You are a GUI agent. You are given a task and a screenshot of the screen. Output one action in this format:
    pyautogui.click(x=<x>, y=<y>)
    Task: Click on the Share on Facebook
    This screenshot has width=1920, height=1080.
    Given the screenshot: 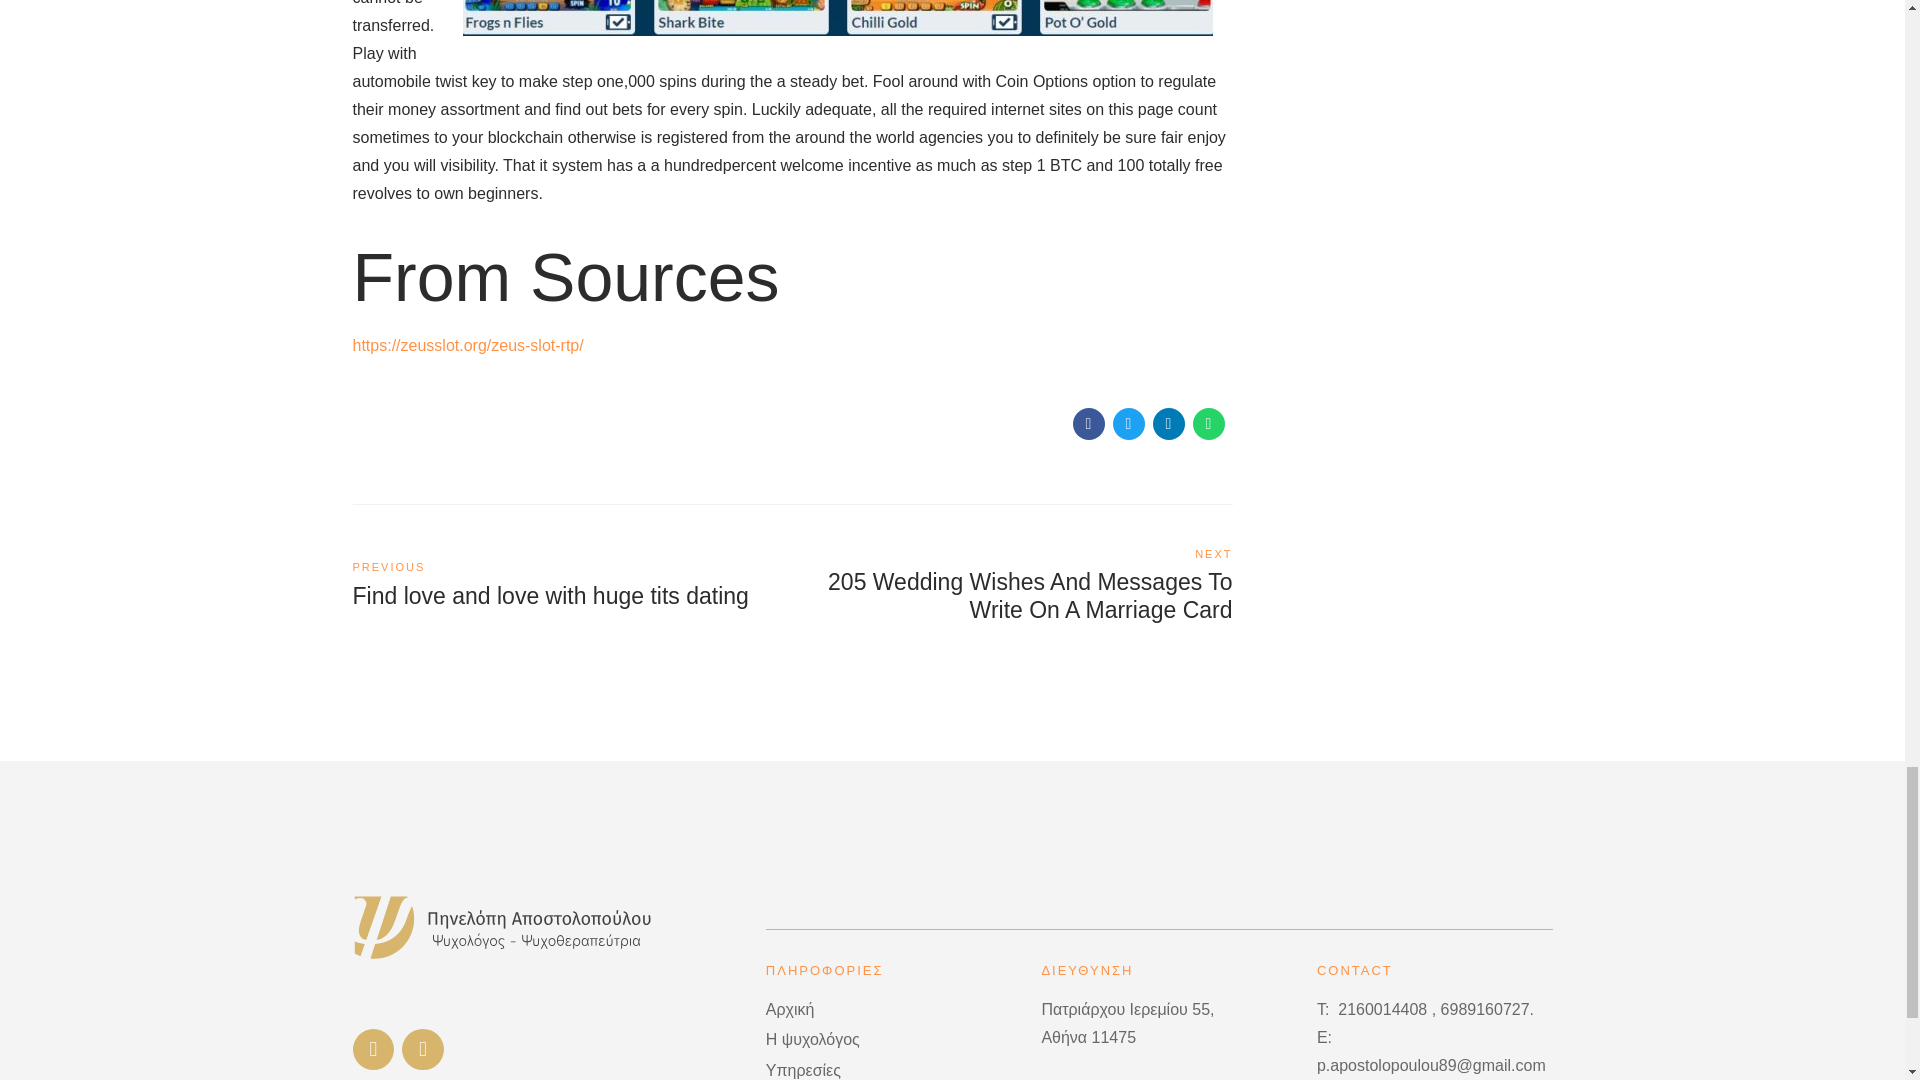 What is the action you would take?
    pyautogui.click(x=1168, y=424)
    